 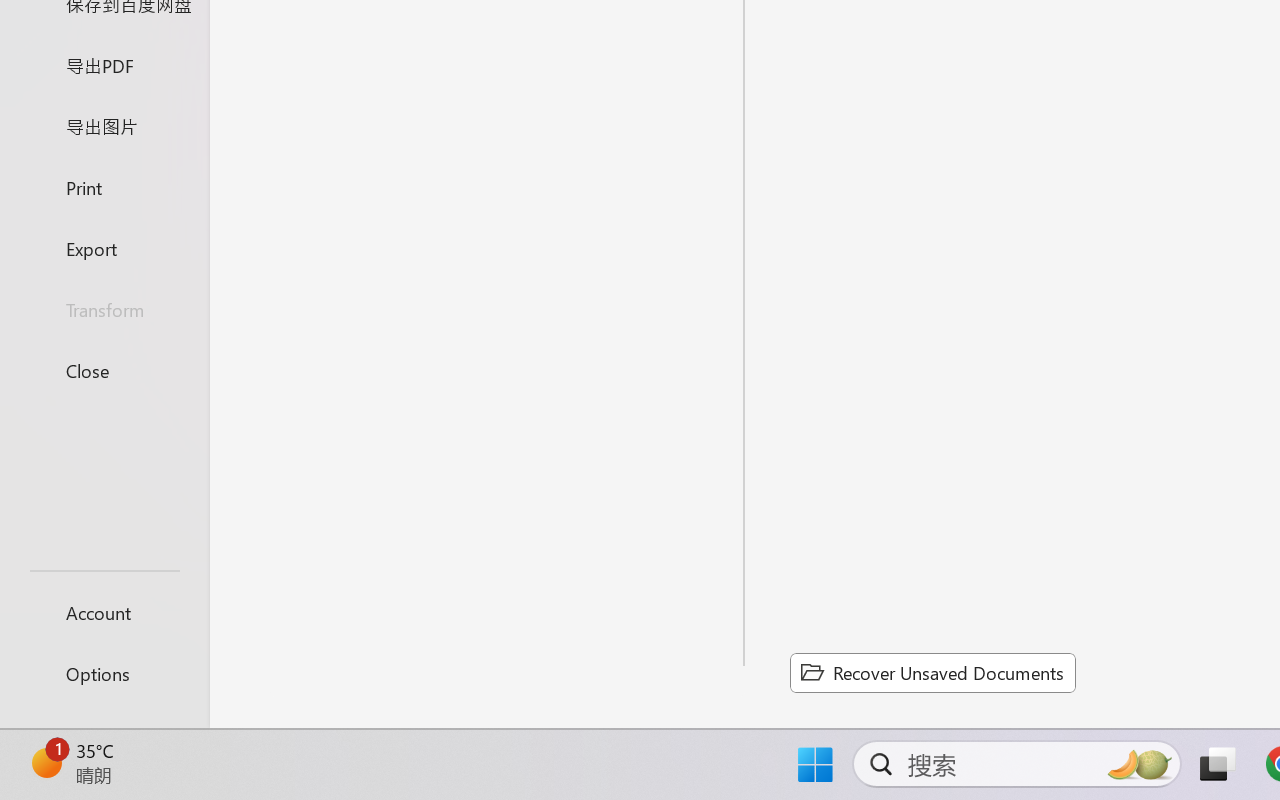 I want to click on Options, so click(x=104, y=674).